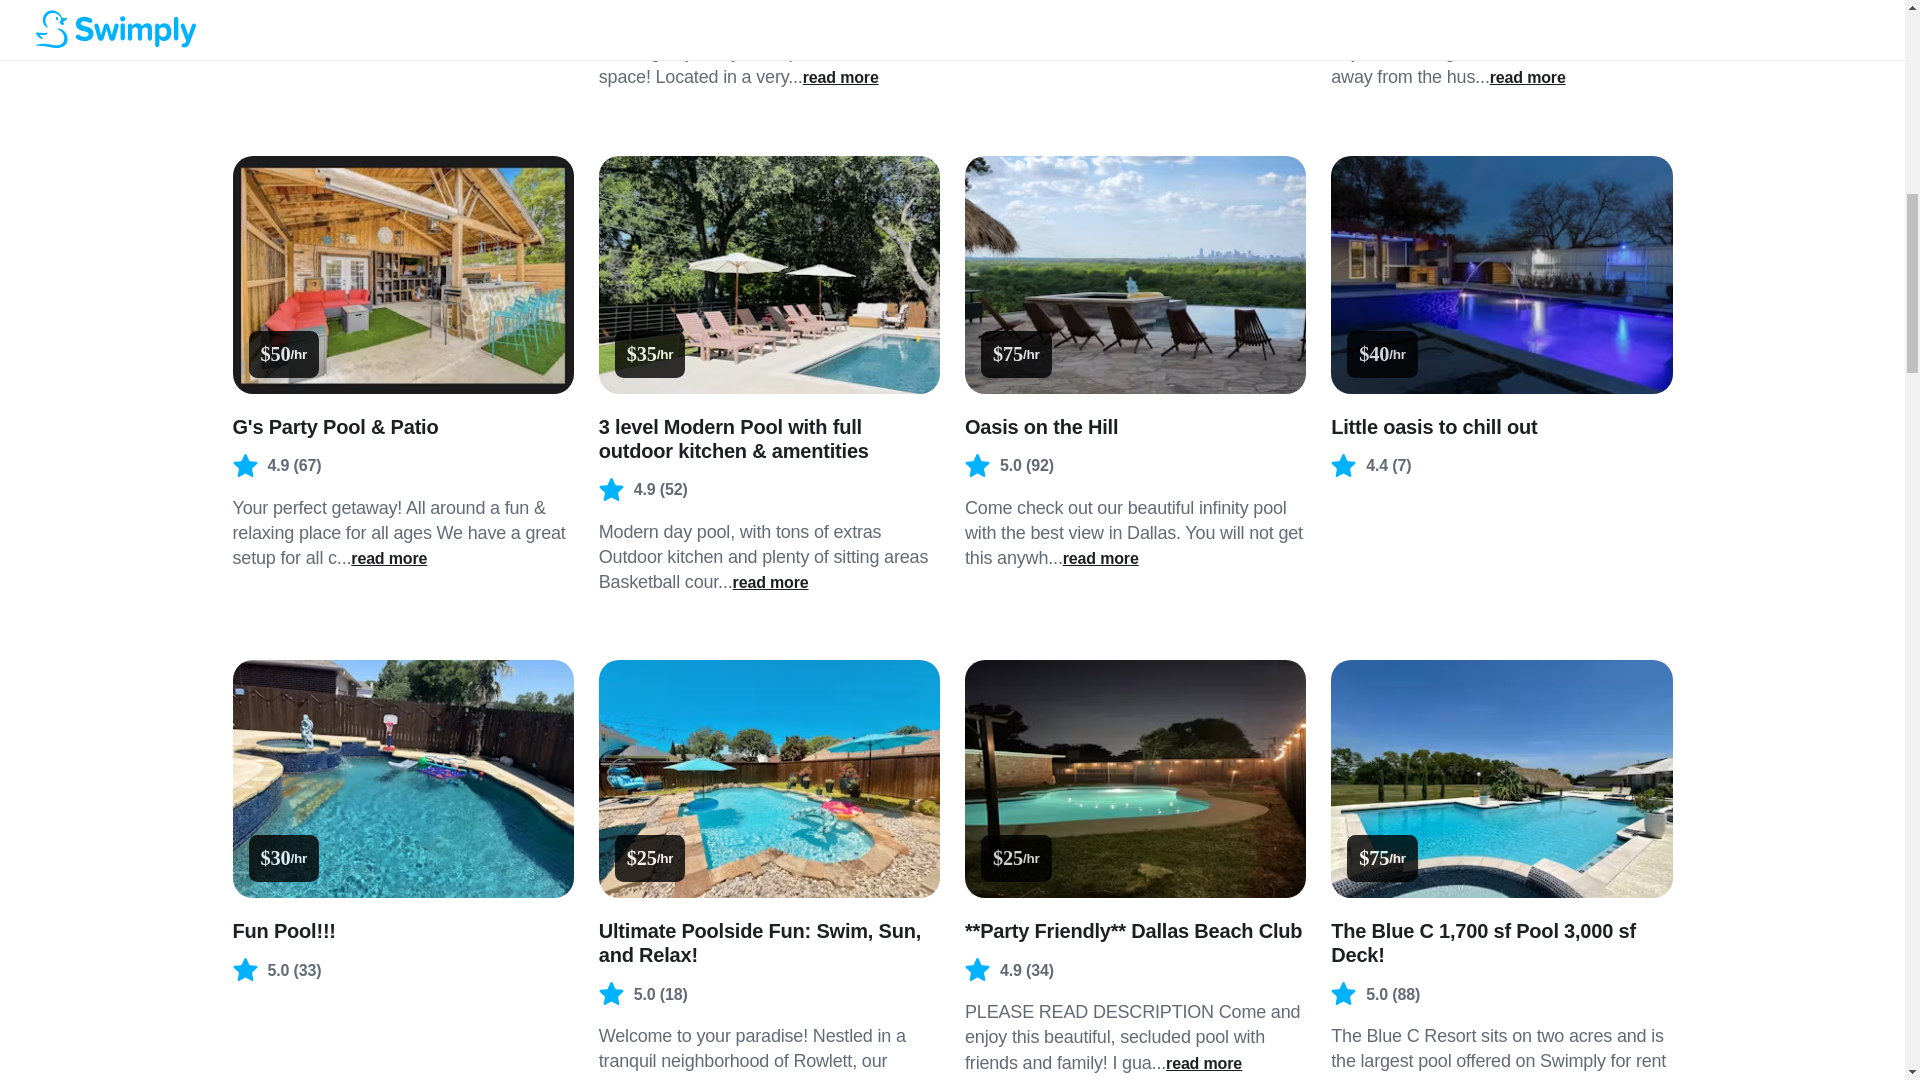 This screenshot has width=1920, height=1080. Describe the element at coordinates (388, 558) in the screenshot. I see `read more` at that location.